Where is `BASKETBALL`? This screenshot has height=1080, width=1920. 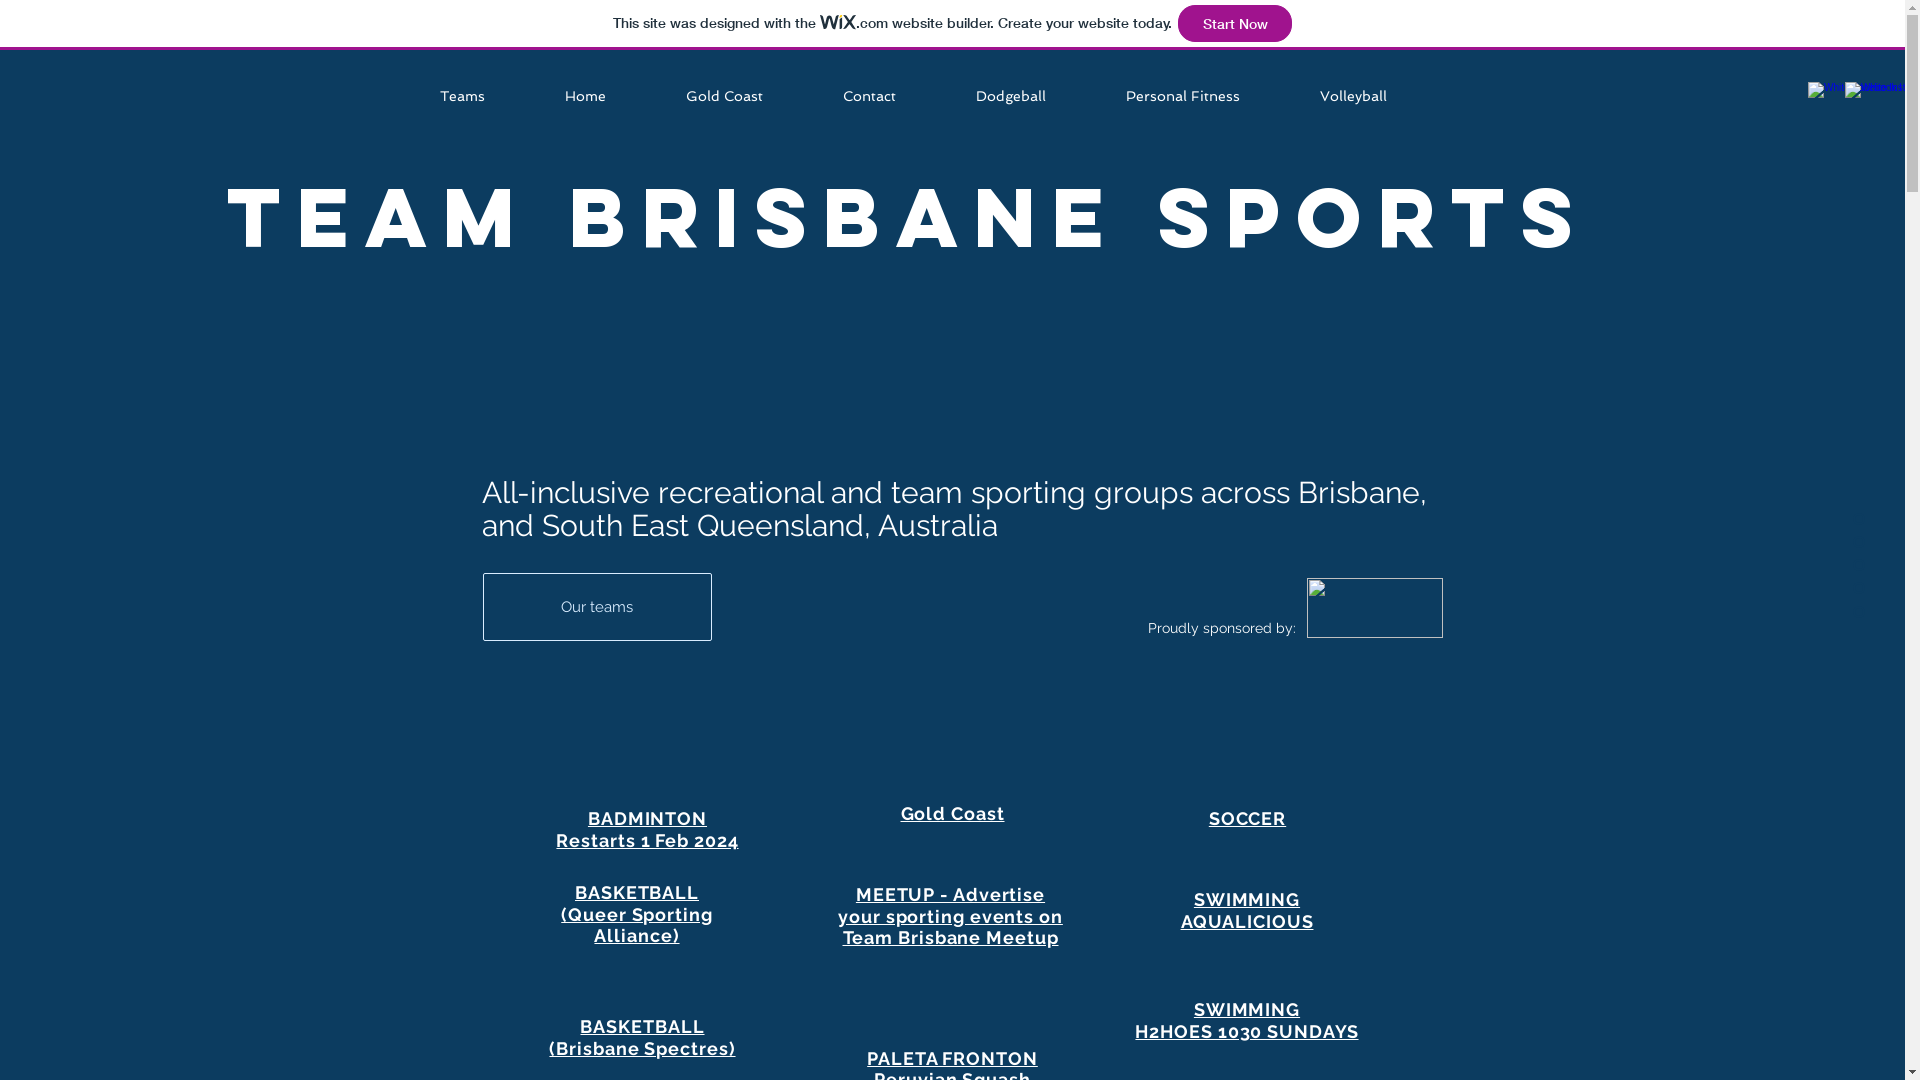
BASKETBALL is located at coordinates (637, 892).